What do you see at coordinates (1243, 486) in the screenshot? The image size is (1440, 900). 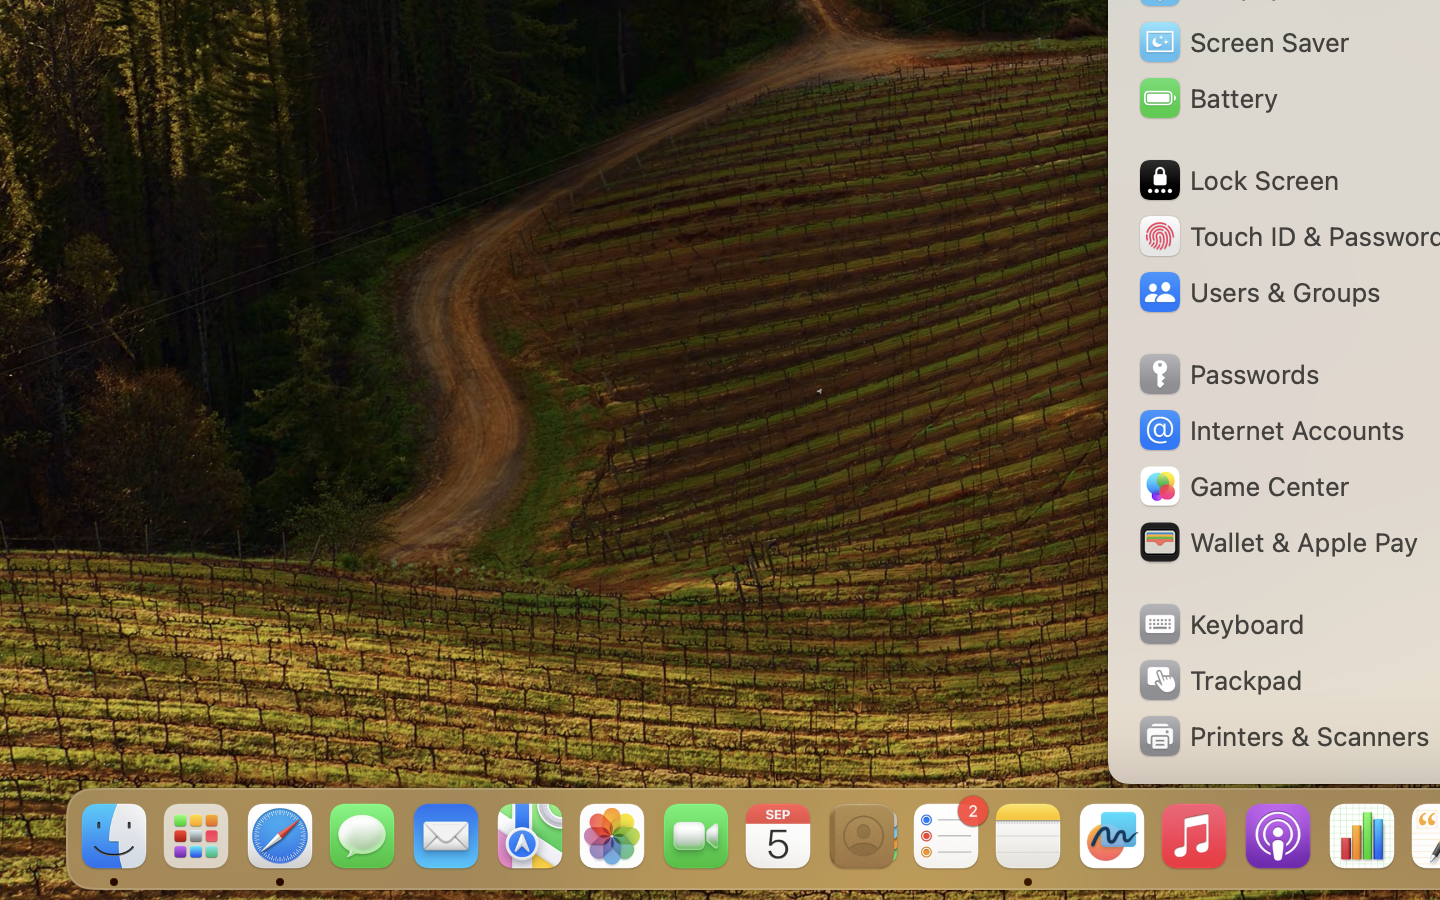 I see `Game Center` at bounding box center [1243, 486].